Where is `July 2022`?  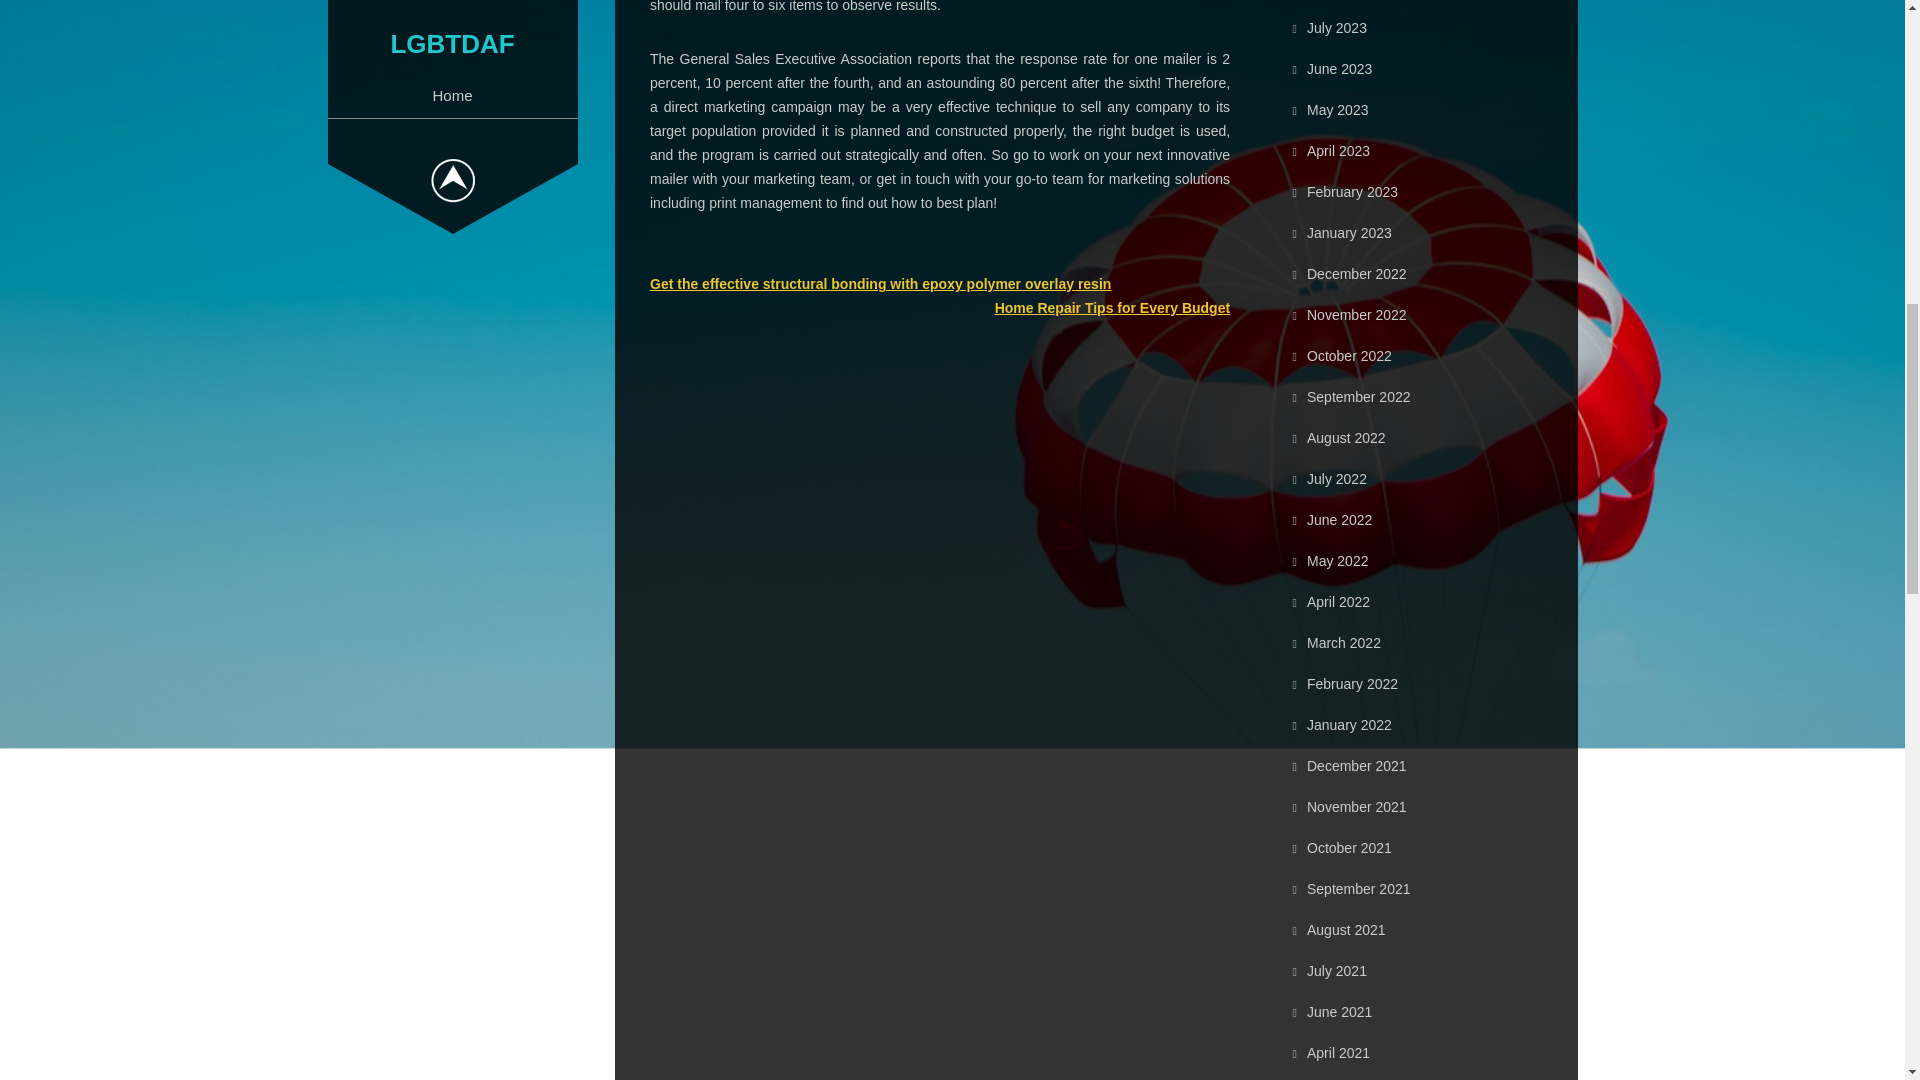 July 2022 is located at coordinates (1337, 478).